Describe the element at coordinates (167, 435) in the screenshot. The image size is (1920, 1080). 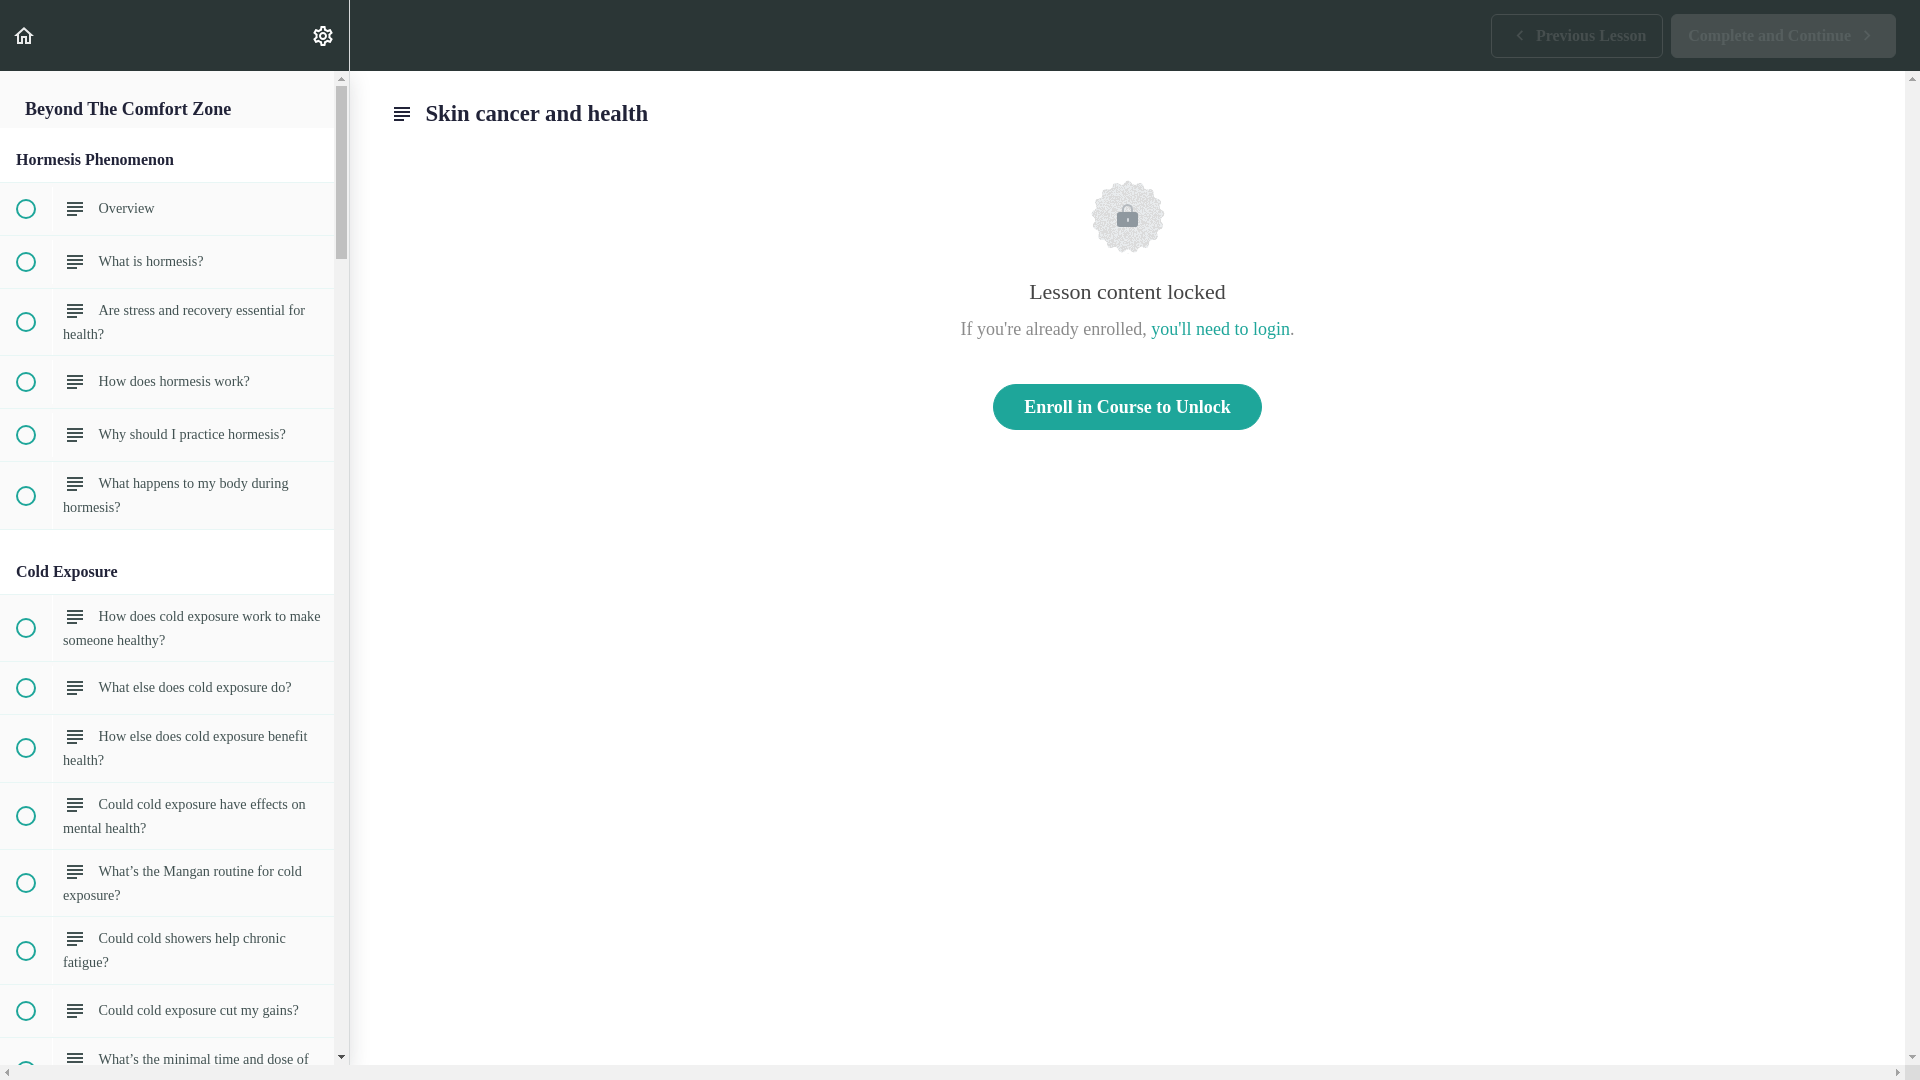
I see `  How does cold exposure work to make someone healthy?` at that location.